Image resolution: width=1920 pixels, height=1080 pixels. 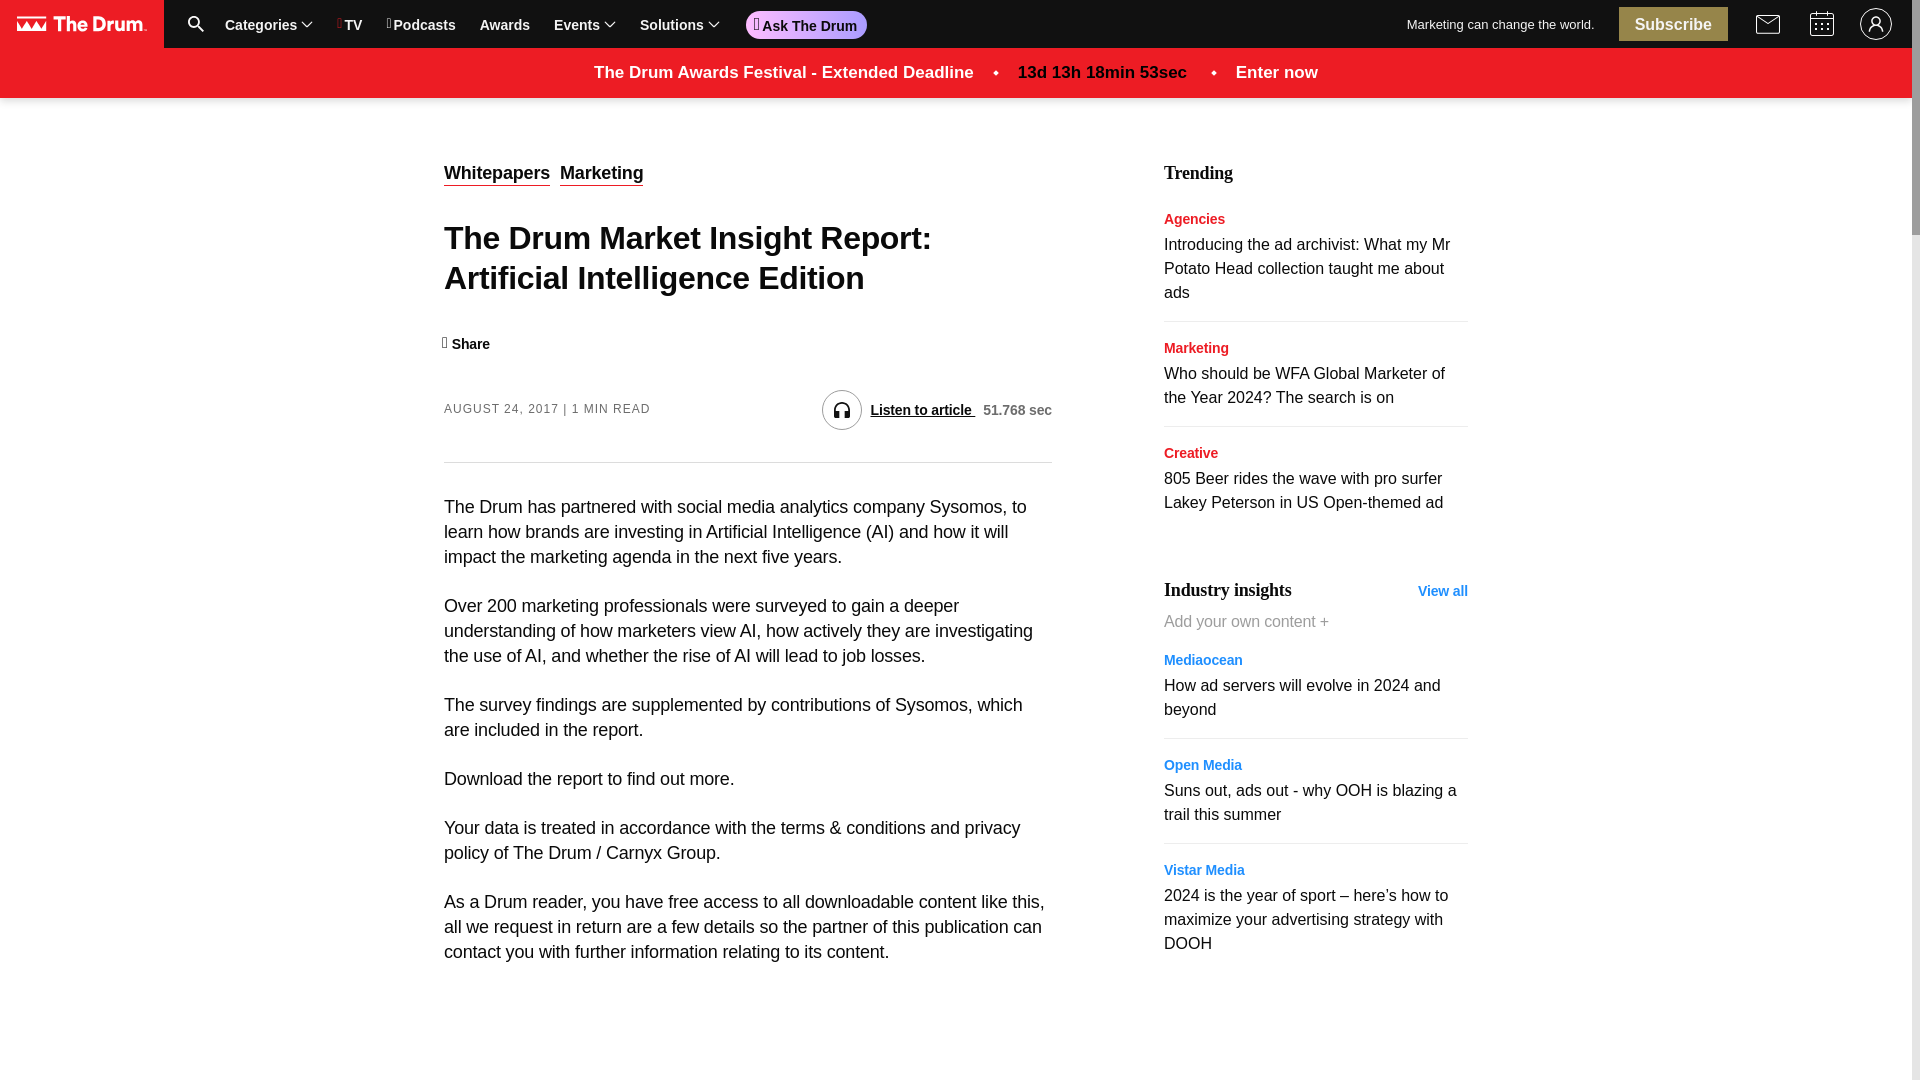 What do you see at coordinates (540, 23) in the screenshot?
I see `Categories` at bounding box center [540, 23].